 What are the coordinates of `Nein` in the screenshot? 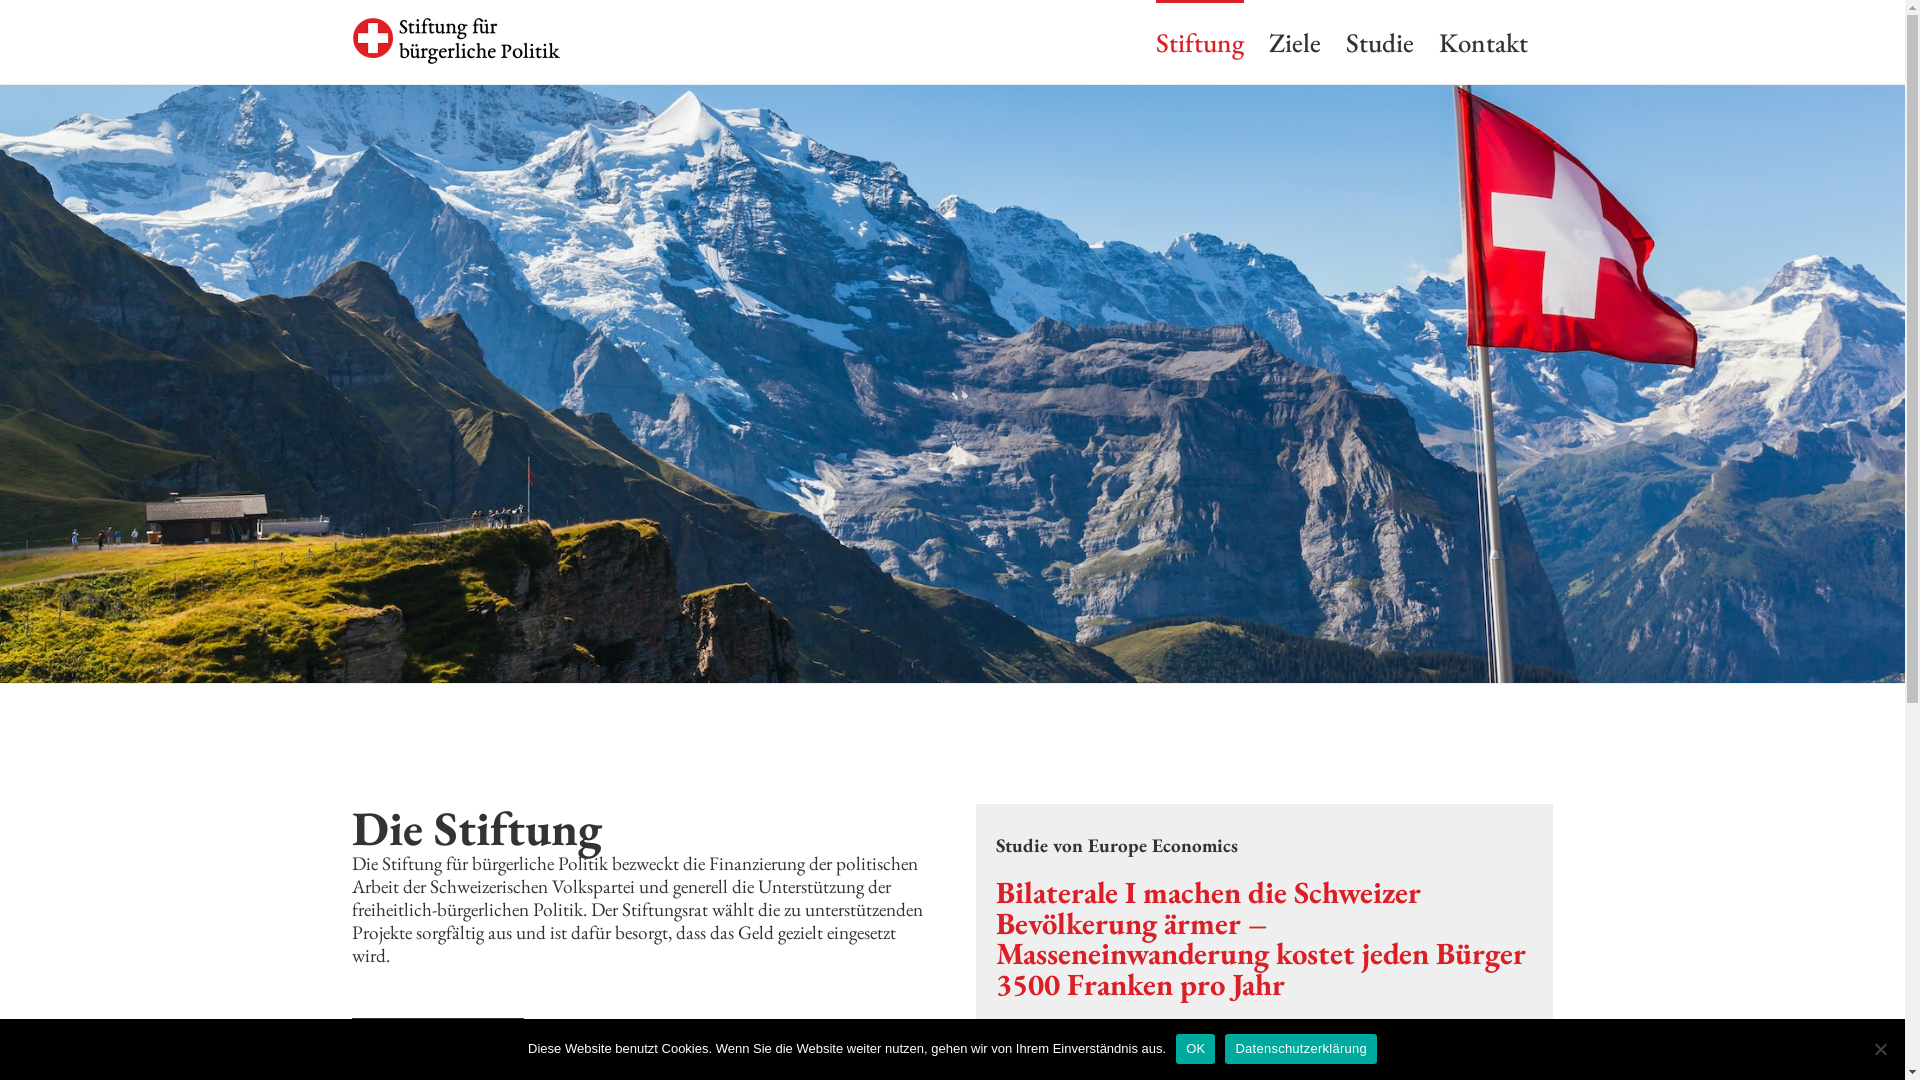 It's located at (1880, 1049).